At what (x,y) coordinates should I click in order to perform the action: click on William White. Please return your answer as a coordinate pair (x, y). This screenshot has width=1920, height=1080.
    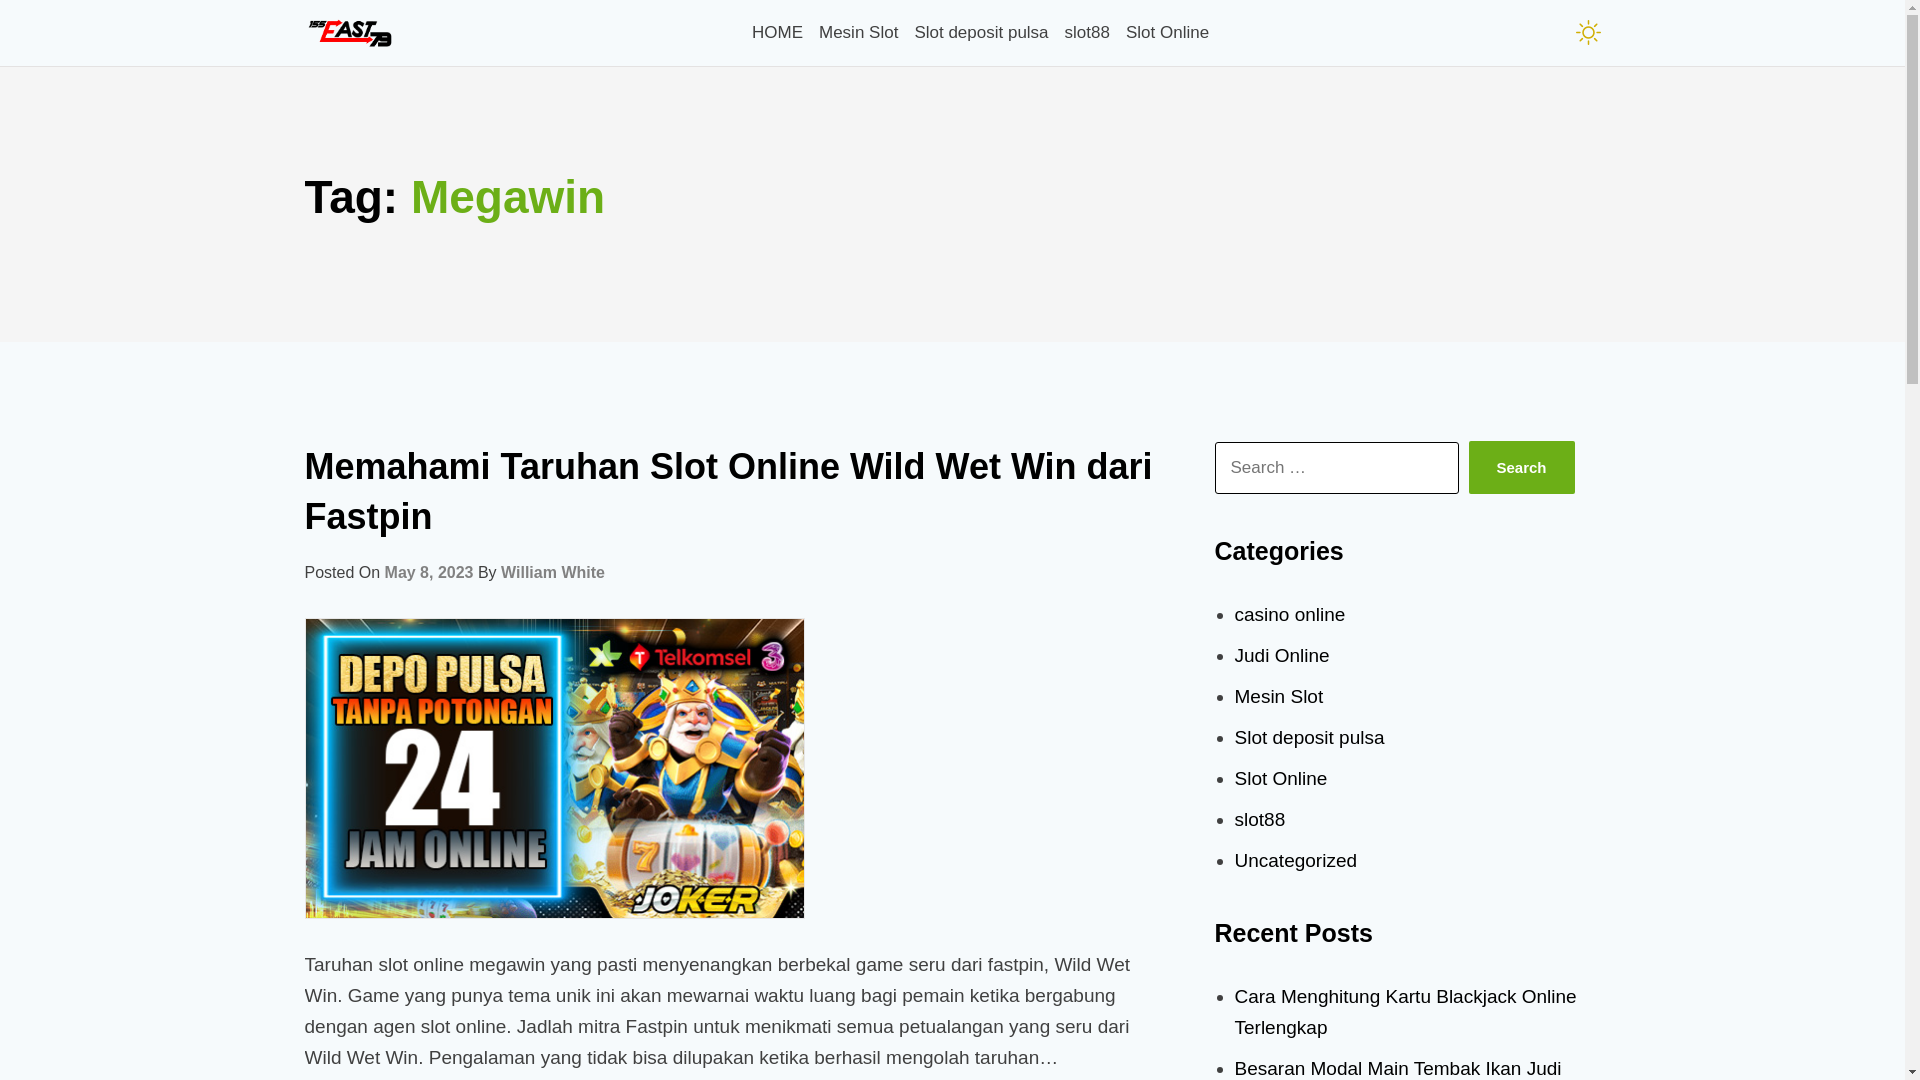
    Looking at the image, I should click on (553, 572).